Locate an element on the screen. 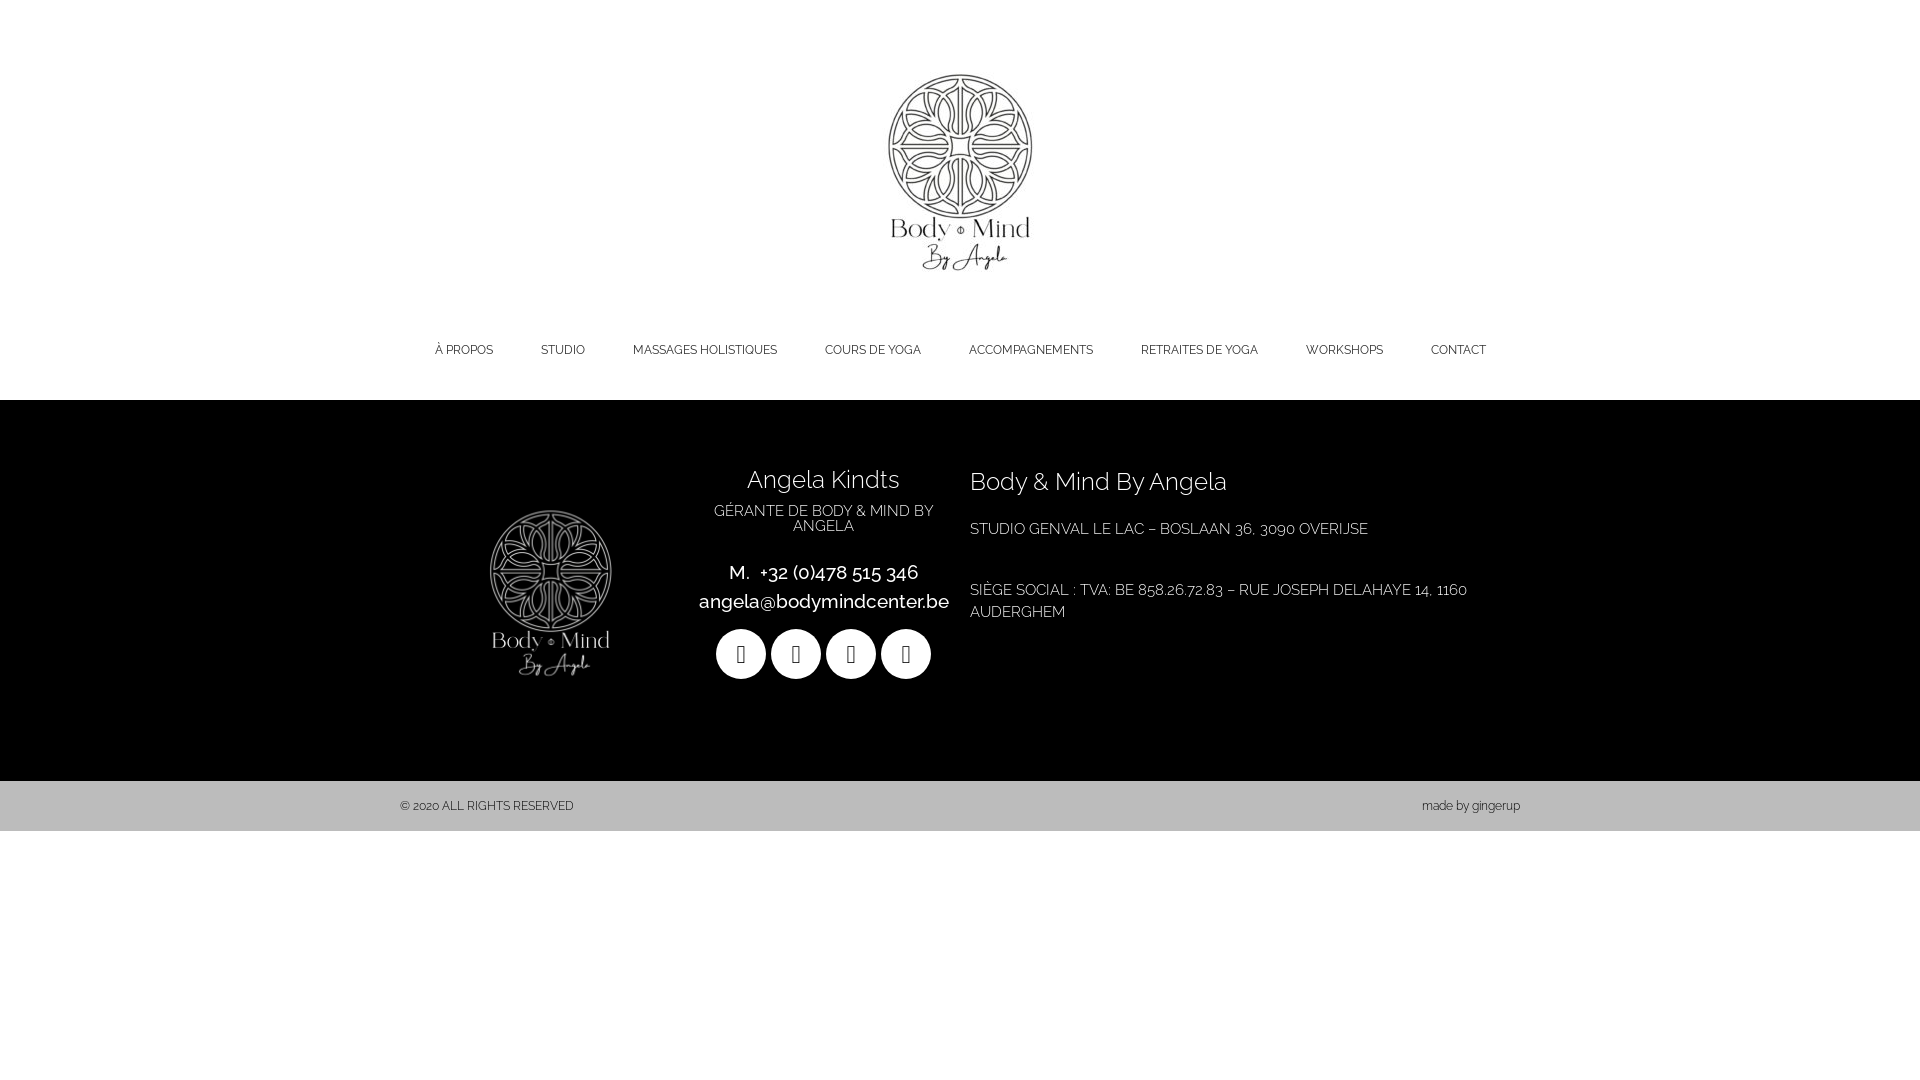  CONTACT is located at coordinates (1458, 350).